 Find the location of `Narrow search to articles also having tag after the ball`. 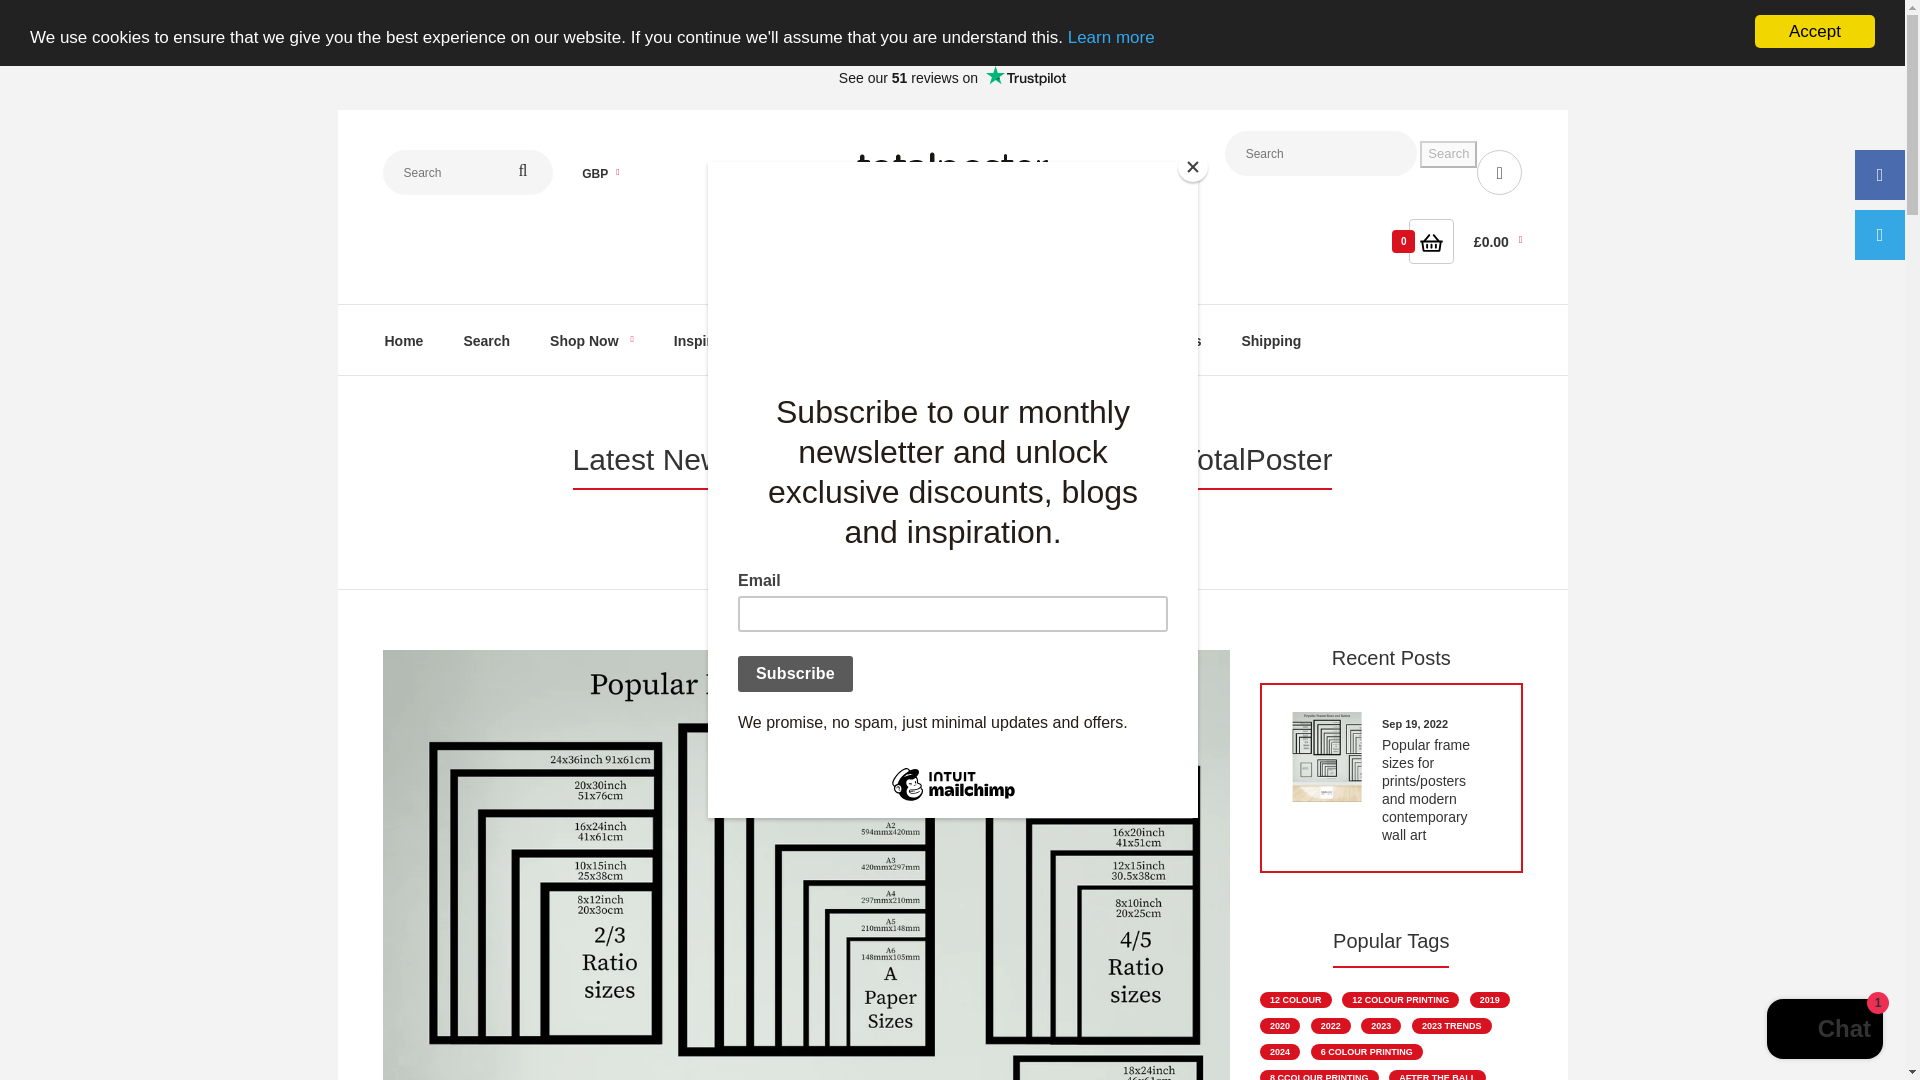

Narrow search to articles also having tag after the ball is located at coordinates (1437, 1075).